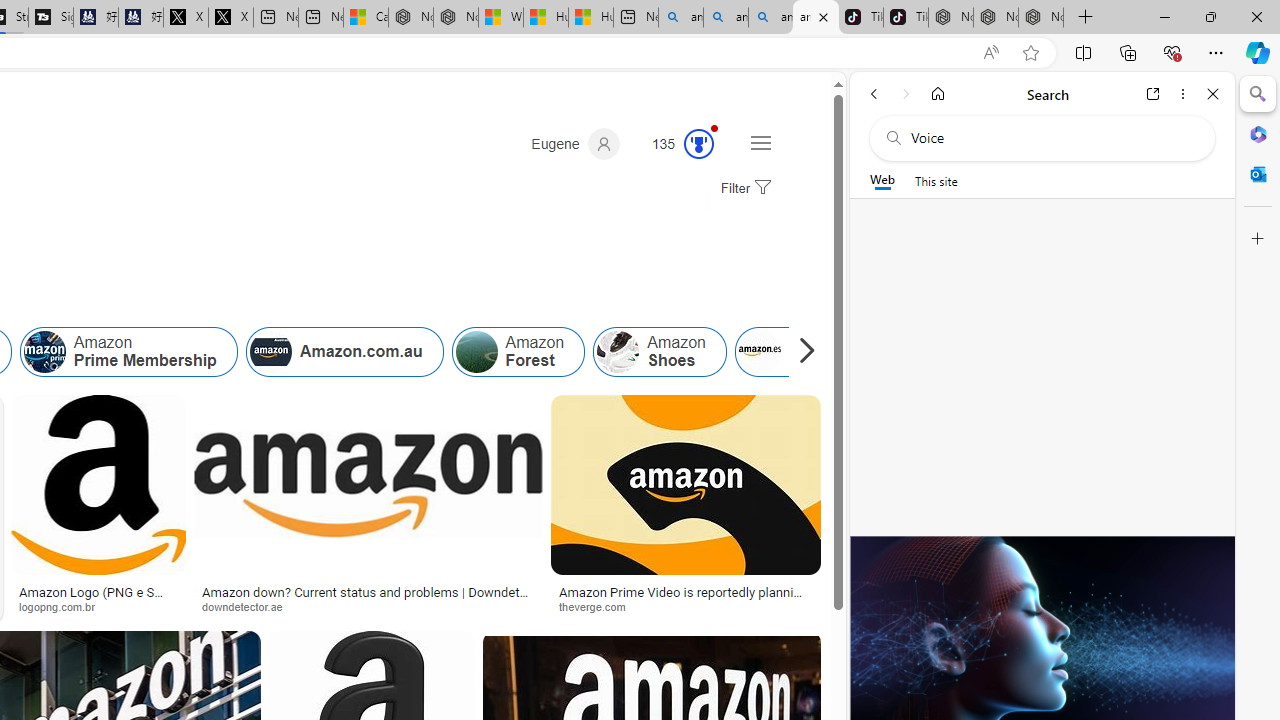  Describe the element at coordinates (726, 18) in the screenshot. I see `amazon - Search` at that location.